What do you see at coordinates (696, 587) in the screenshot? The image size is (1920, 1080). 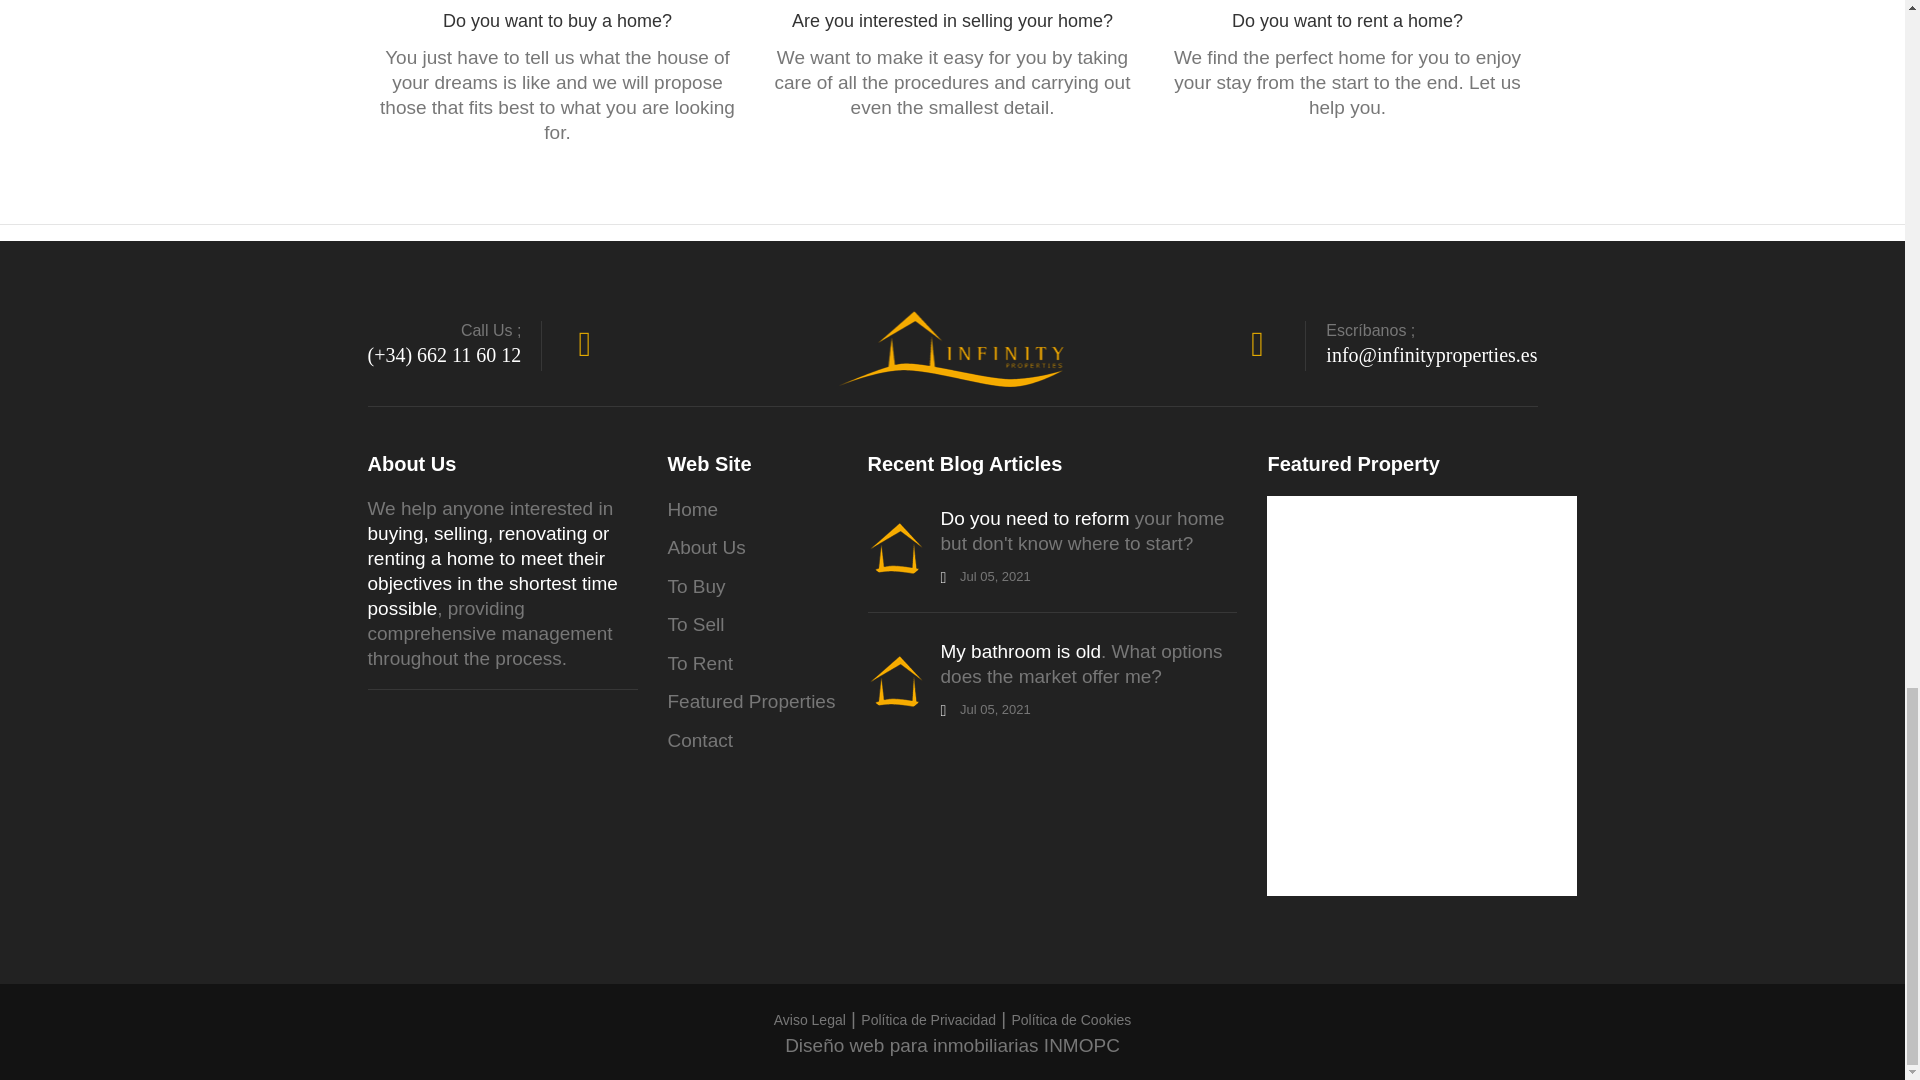 I see `To Buy` at bounding box center [696, 587].